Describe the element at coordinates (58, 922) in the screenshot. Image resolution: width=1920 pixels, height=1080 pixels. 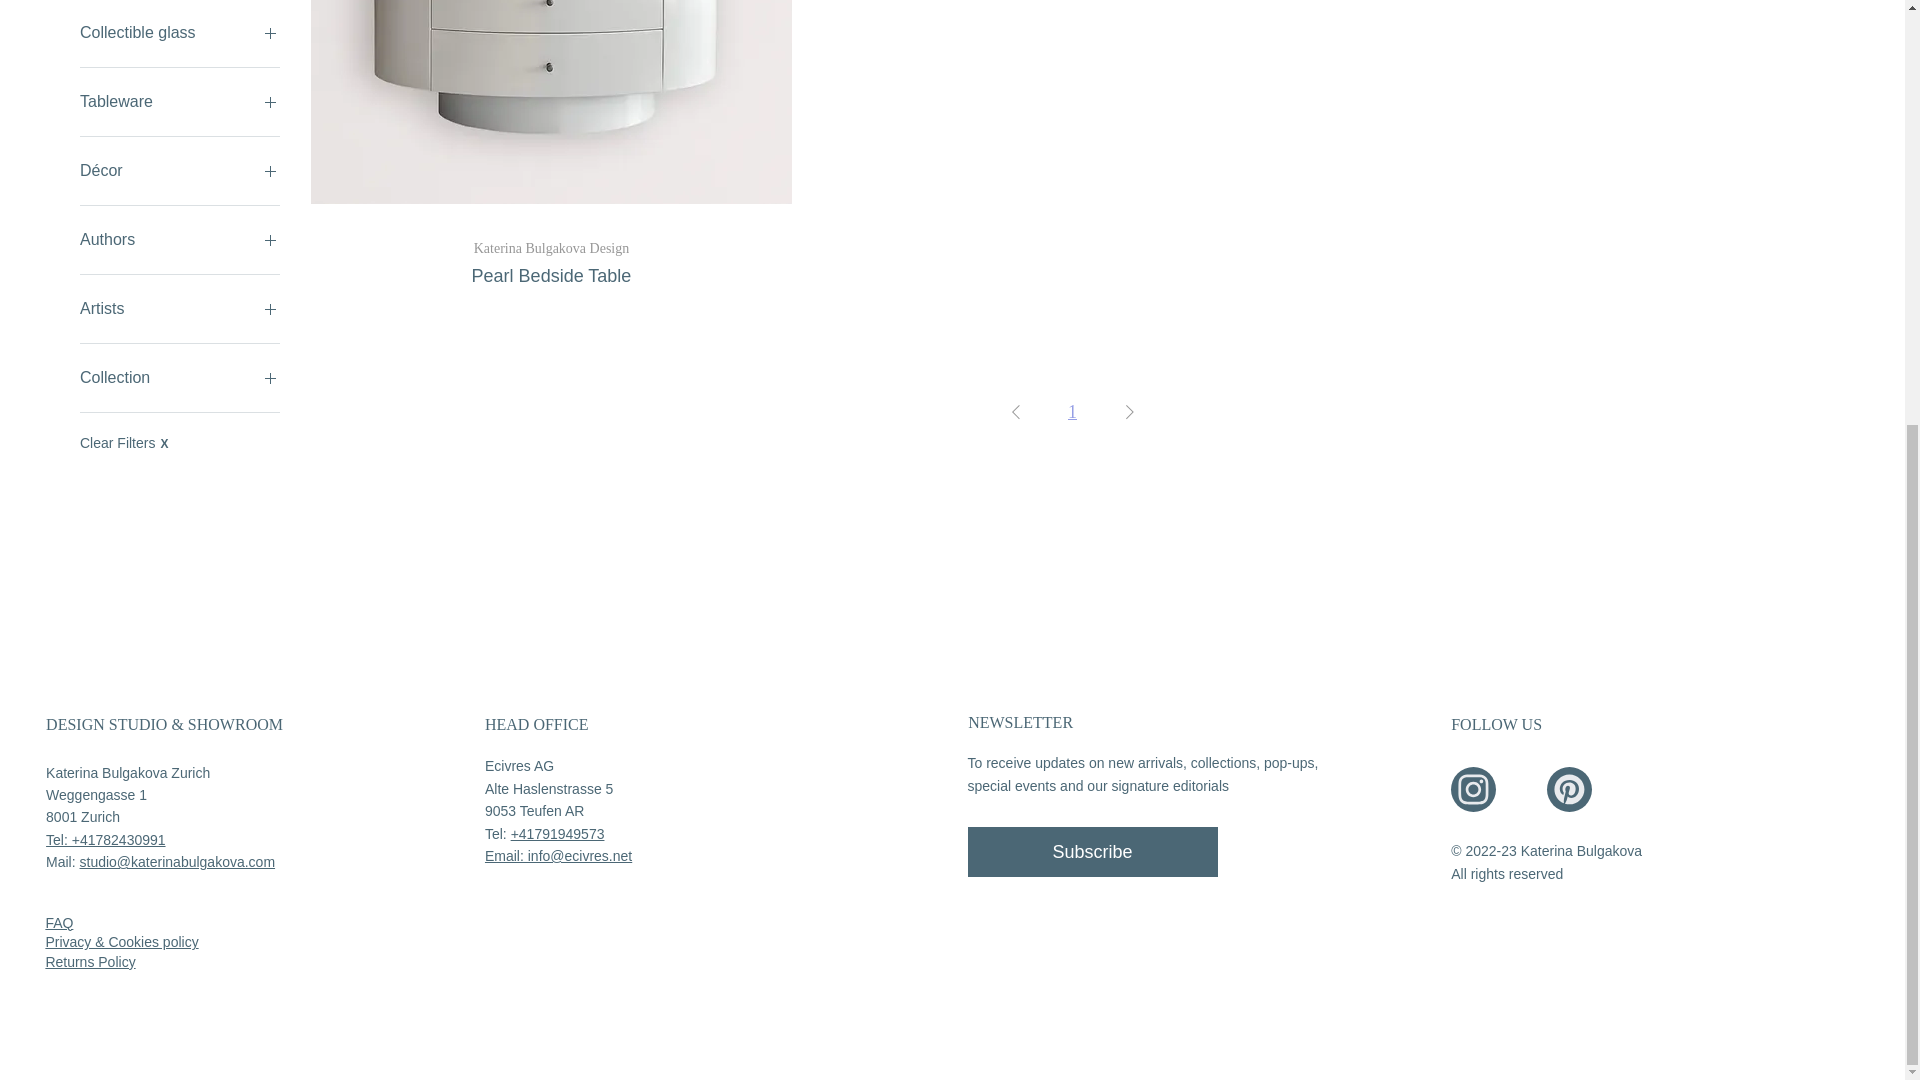
I see `FAQ` at that location.